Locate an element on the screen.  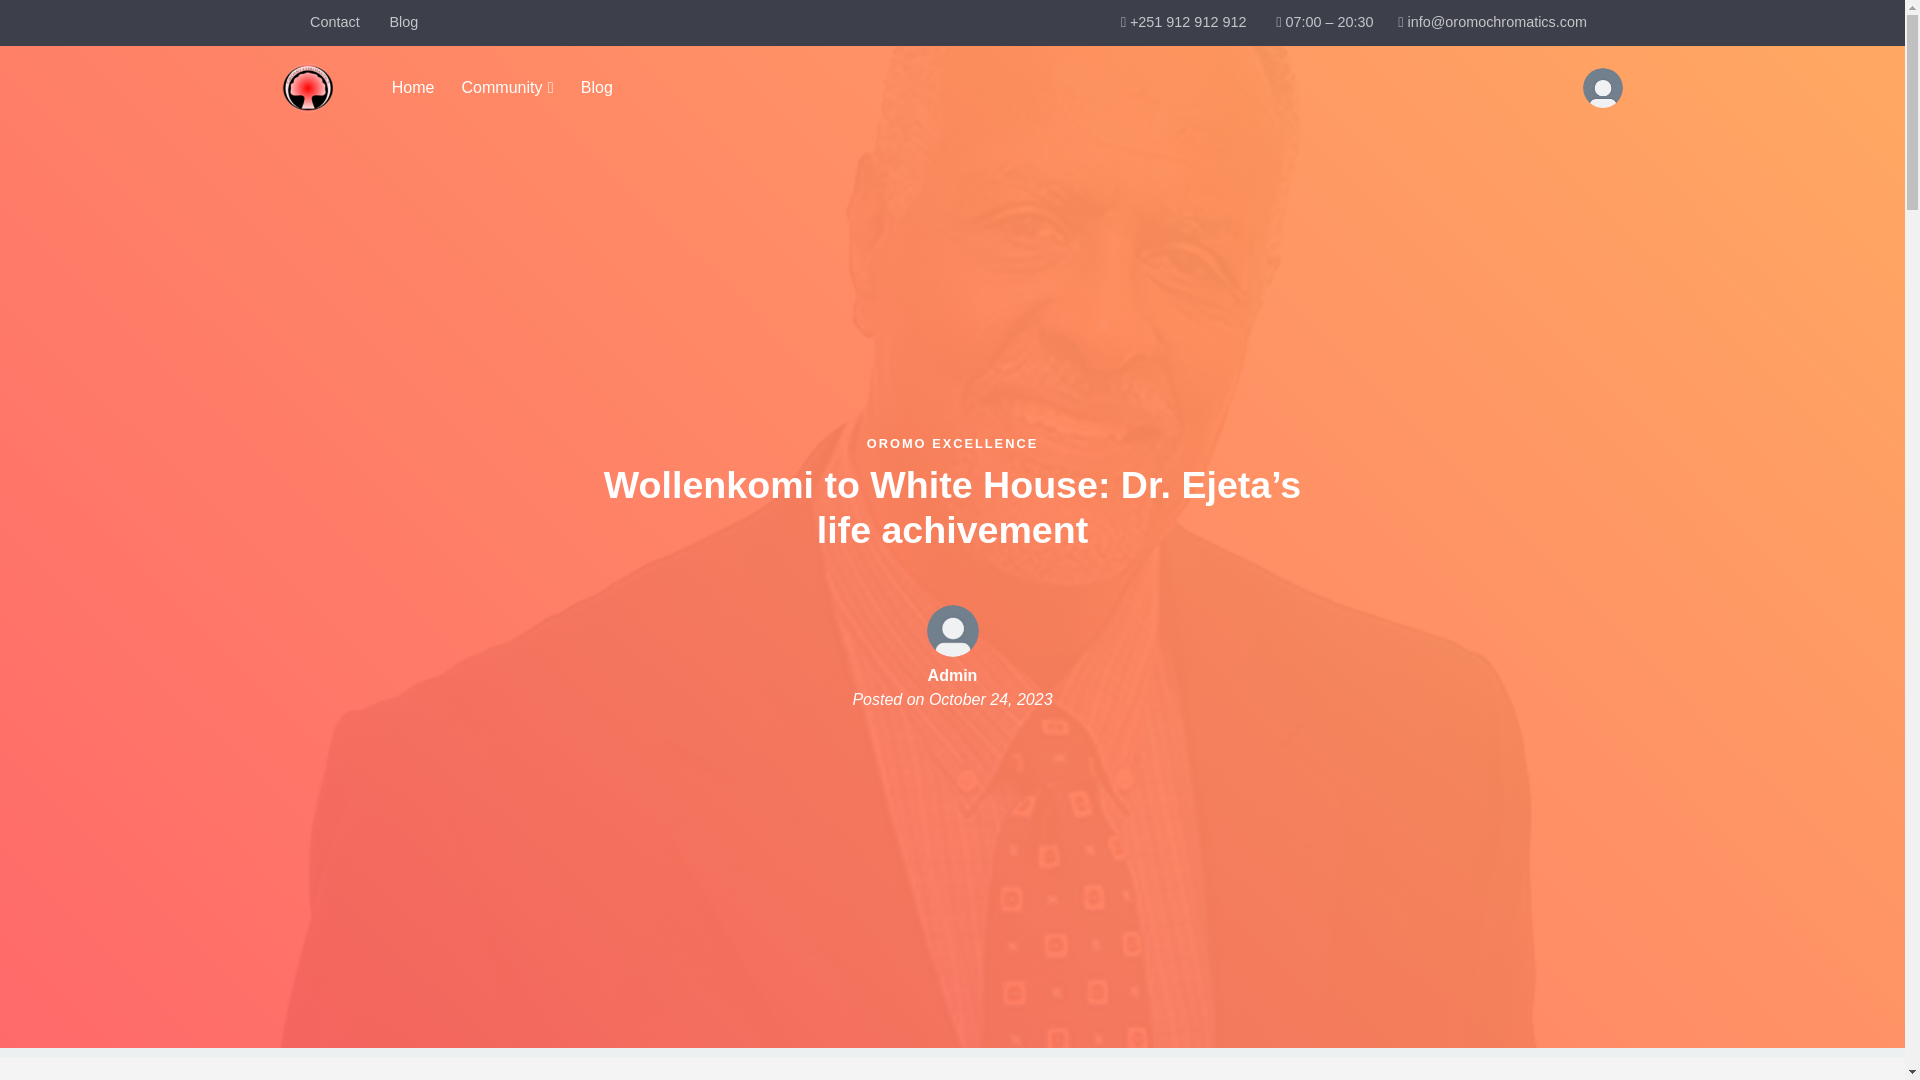
Contact is located at coordinates (334, 22).